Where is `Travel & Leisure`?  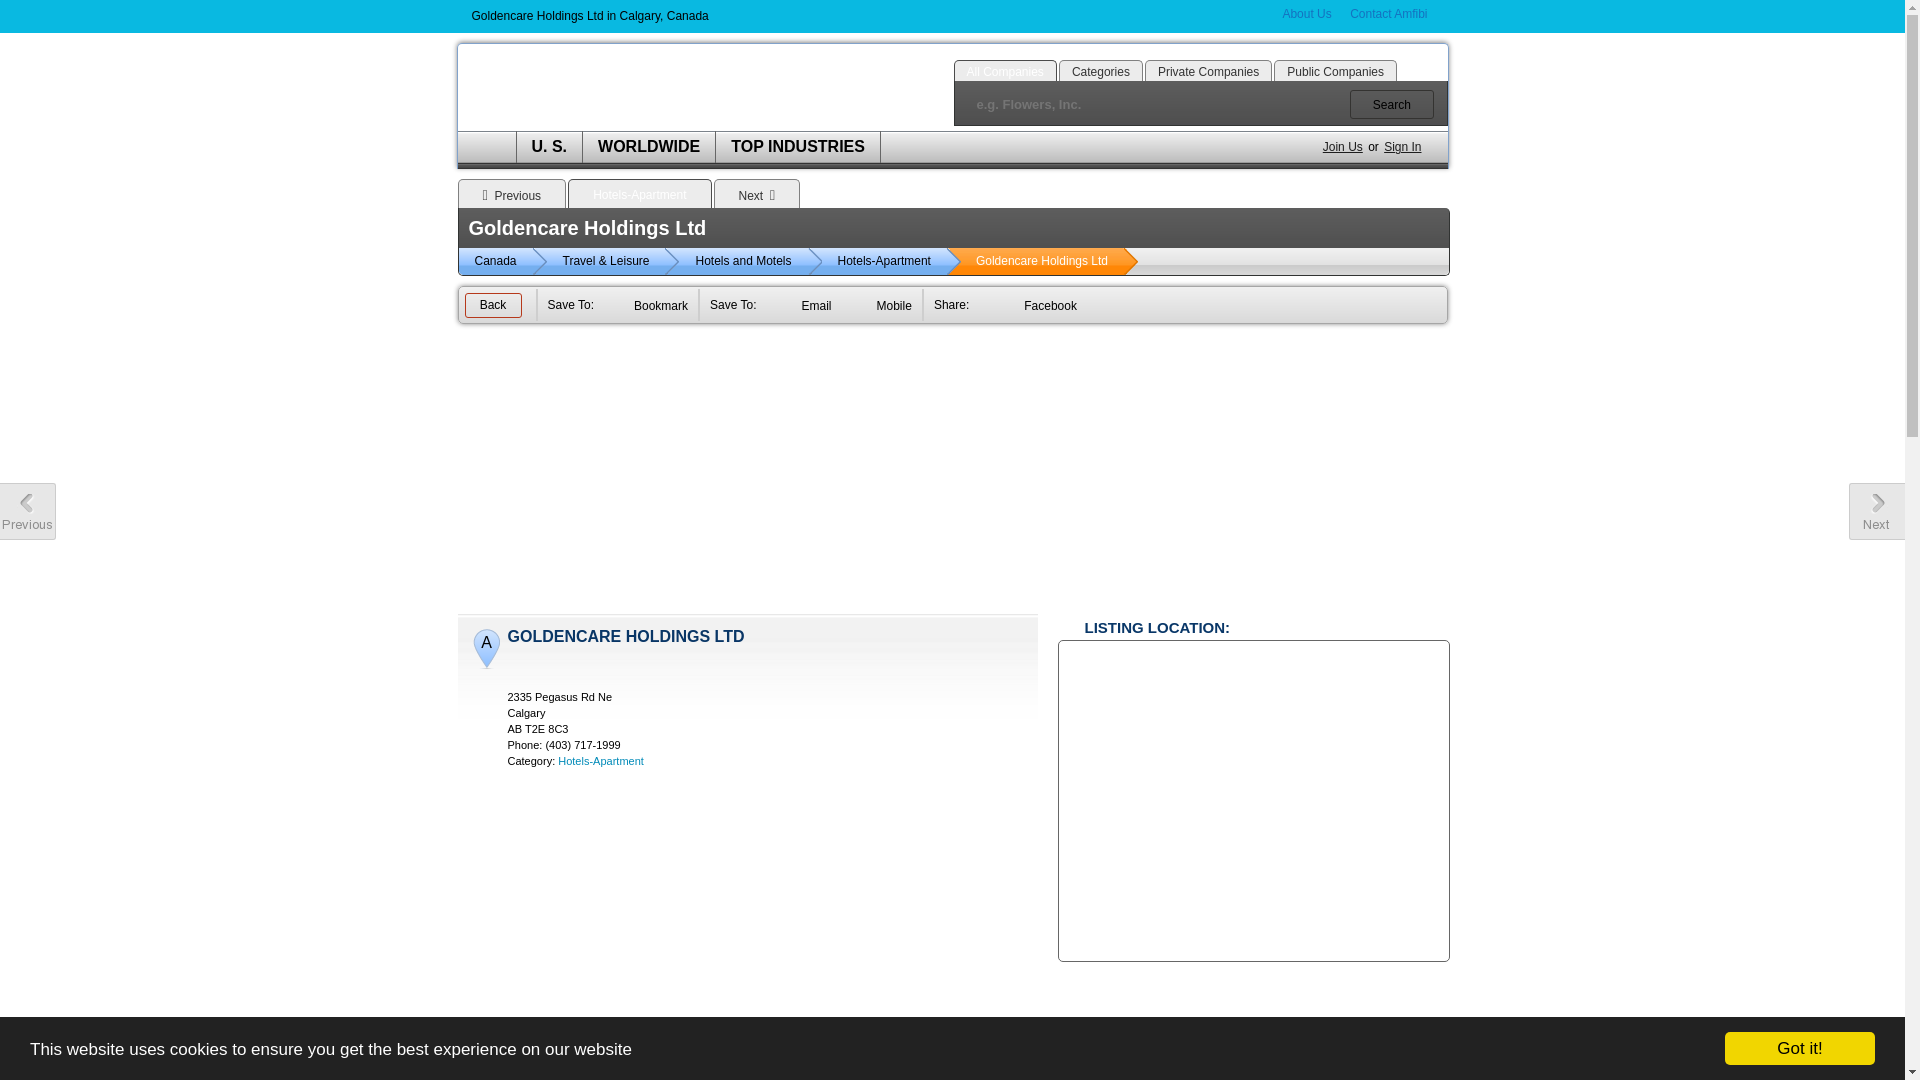 Travel & Leisure is located at coordinates (614, 262).